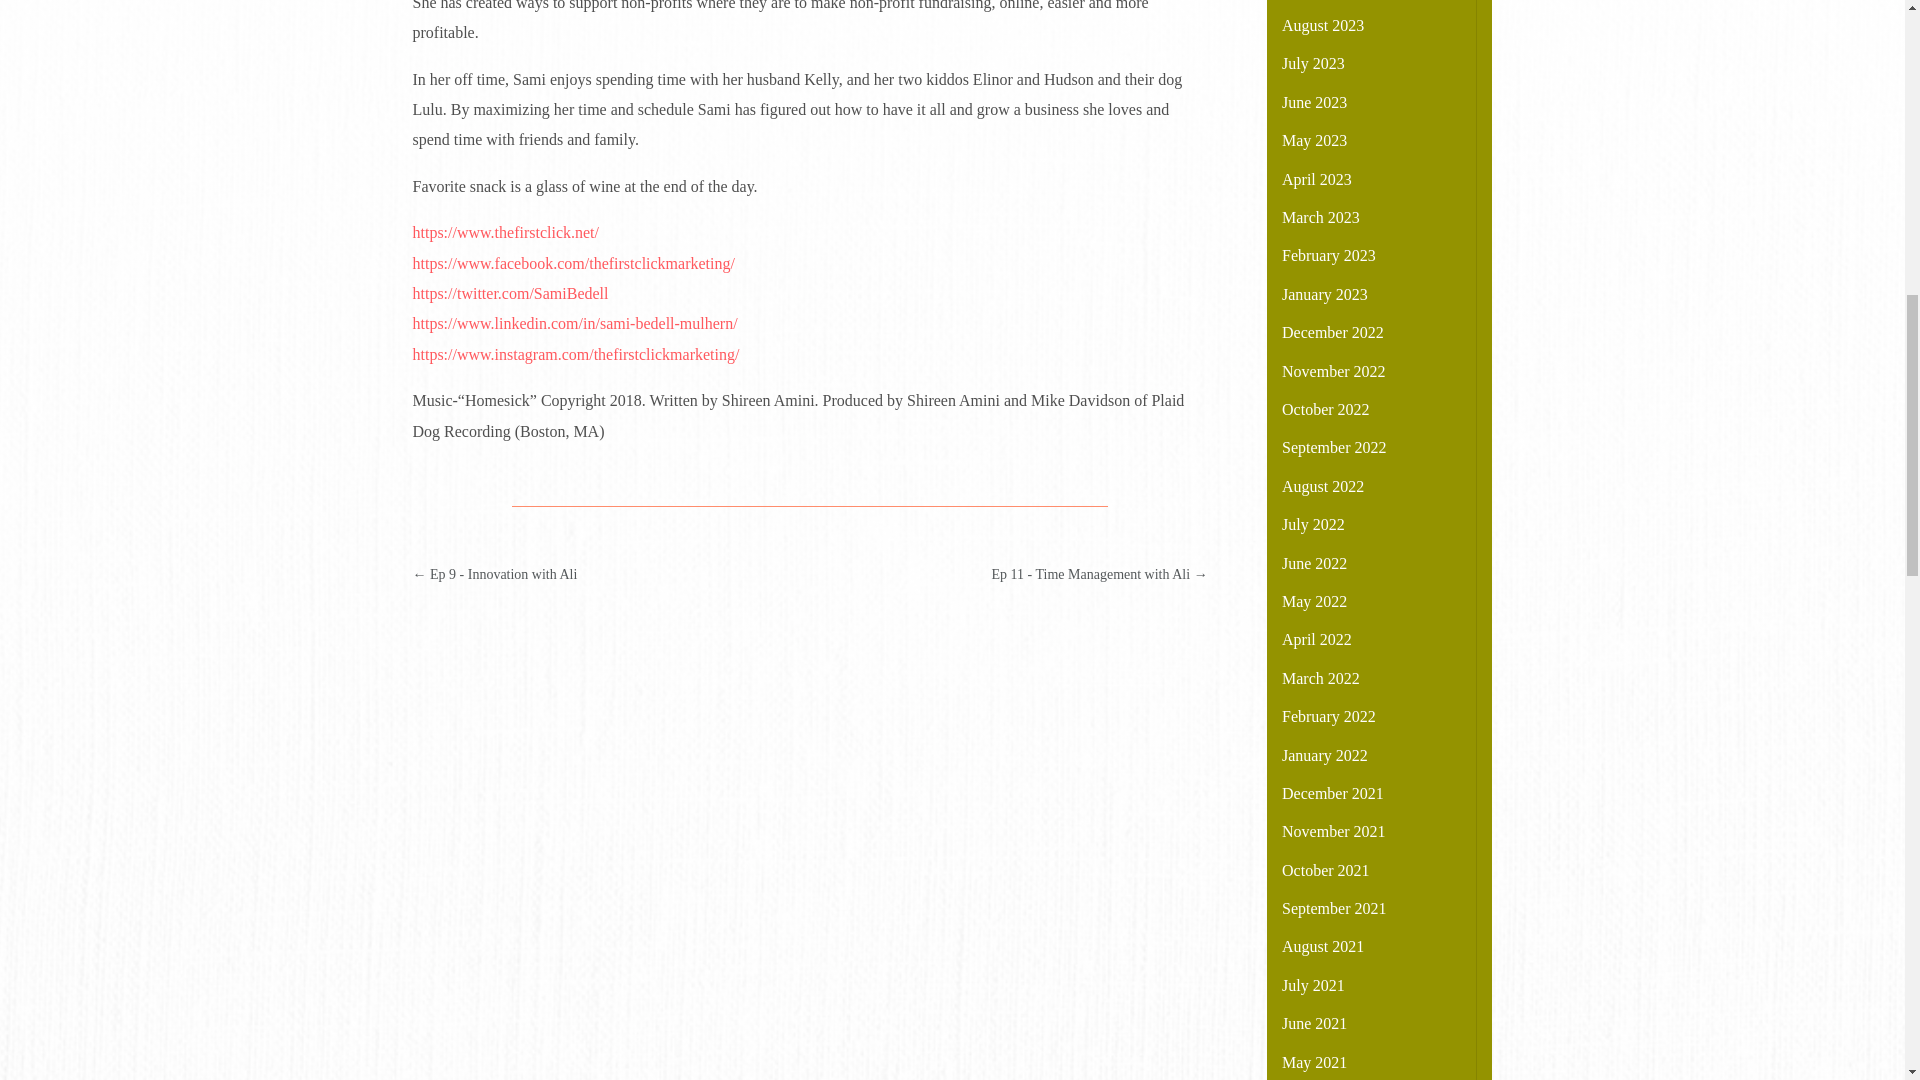  I want to click on June 2023, so click(1314, 102).